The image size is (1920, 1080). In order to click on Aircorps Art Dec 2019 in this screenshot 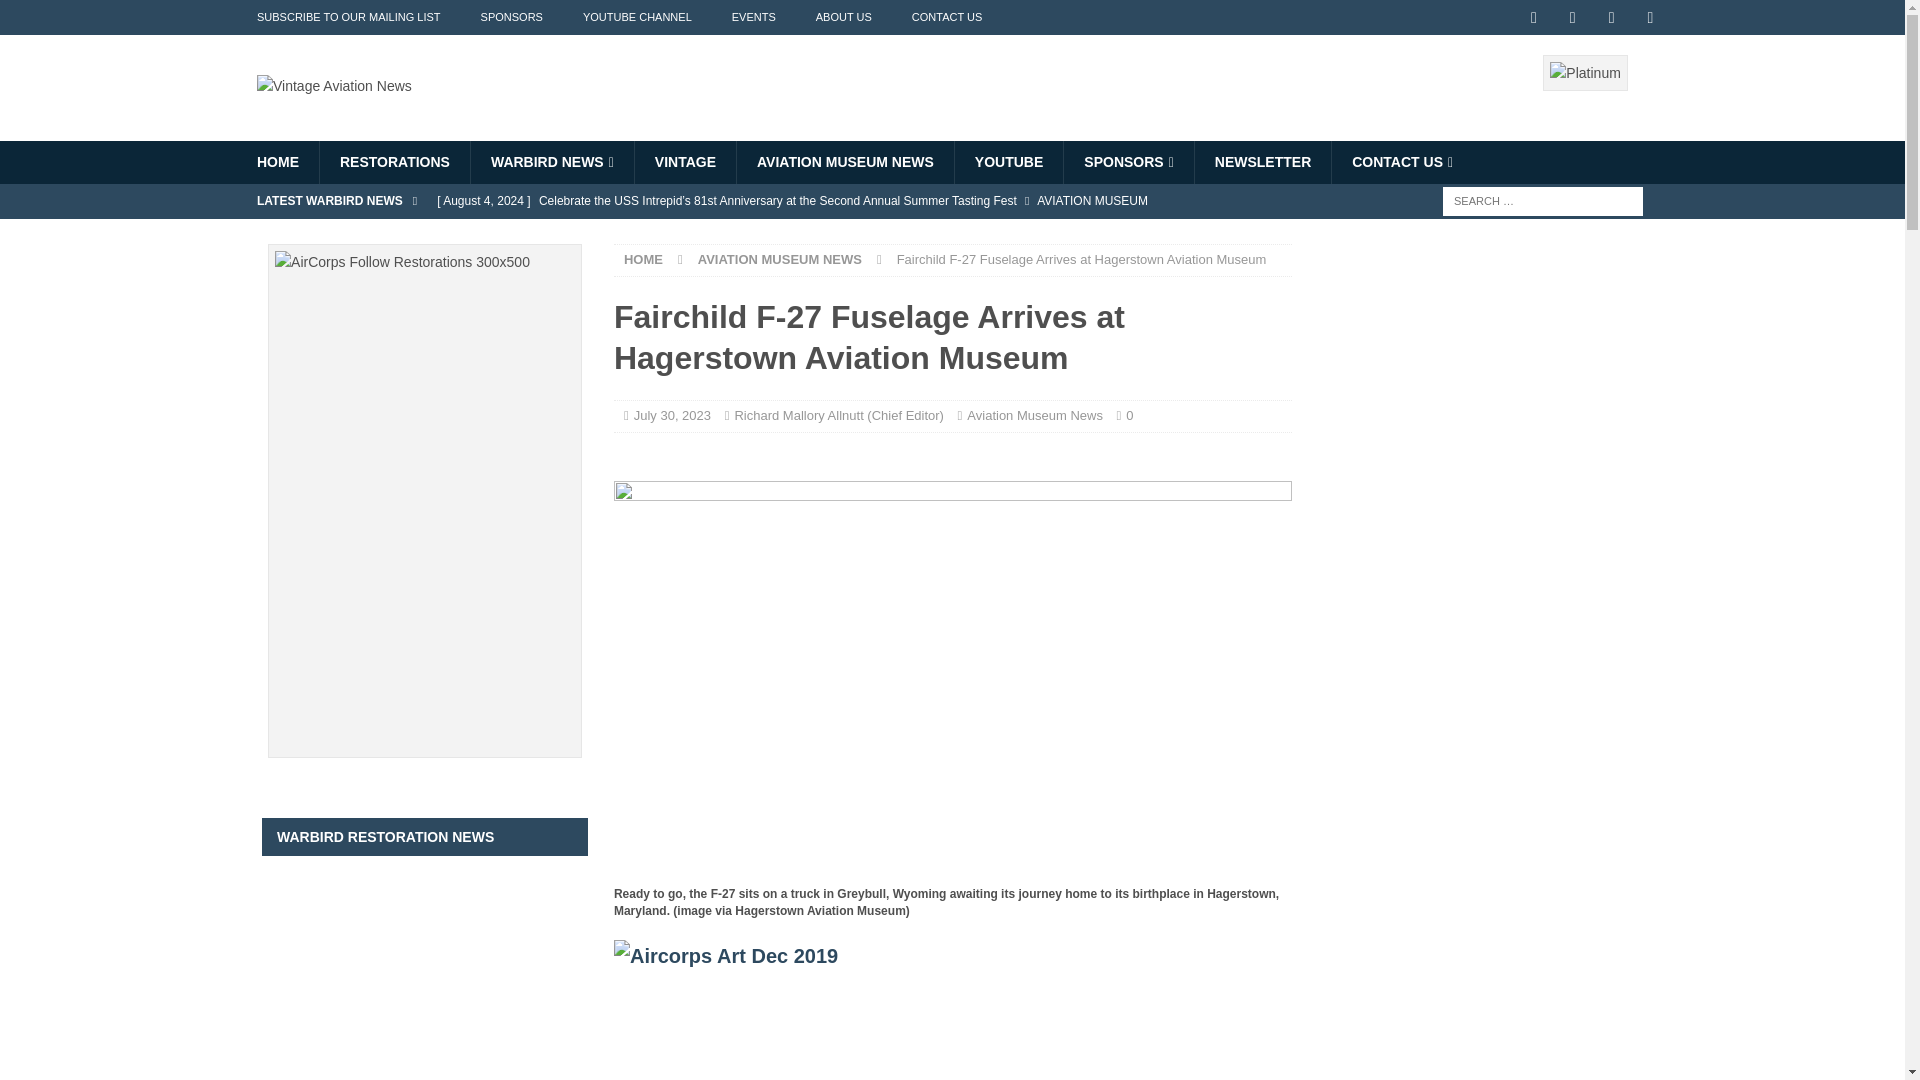, I will do `click(953, 981)`.